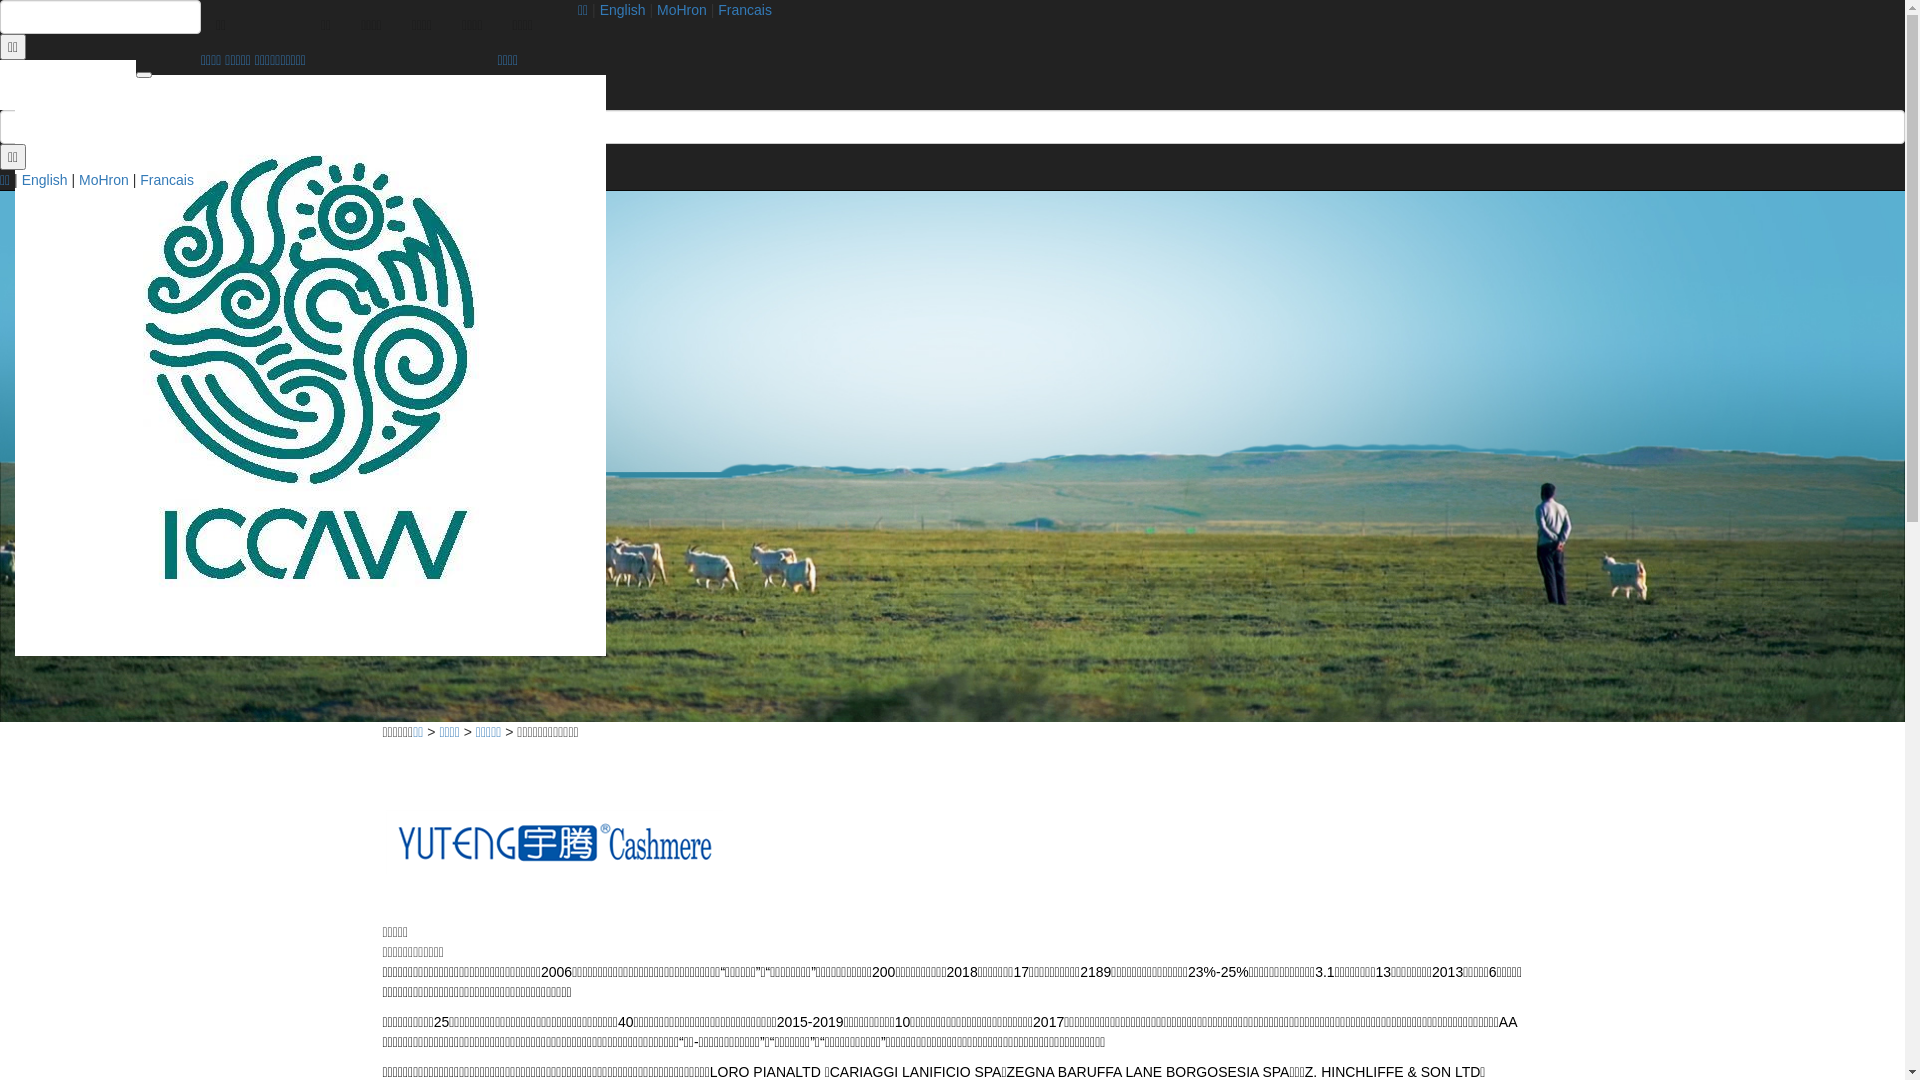  What do you see at coordinates (623, 10) in the screenshot?
I see `English` at bounding box center [623, 10].